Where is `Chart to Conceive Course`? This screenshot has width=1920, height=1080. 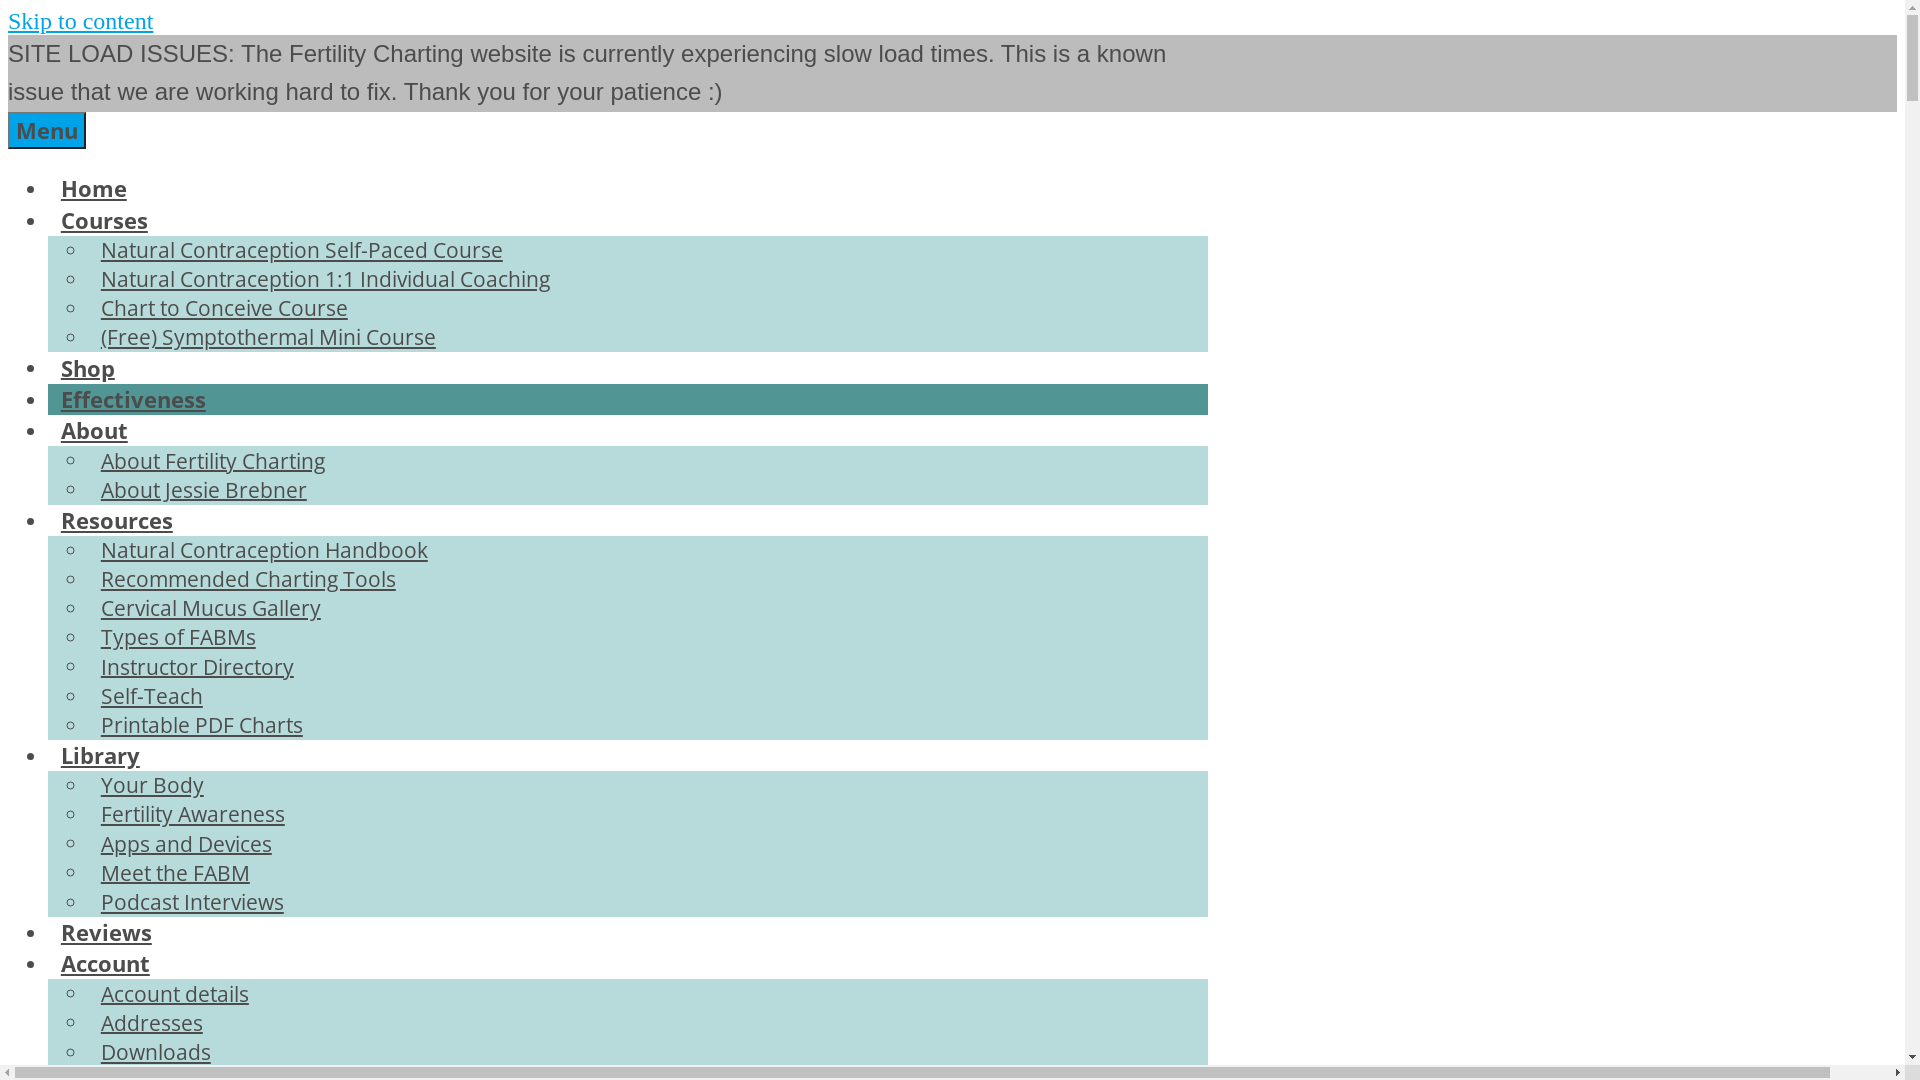
Chart to Conceive Course is located at coordinates (224, 308).